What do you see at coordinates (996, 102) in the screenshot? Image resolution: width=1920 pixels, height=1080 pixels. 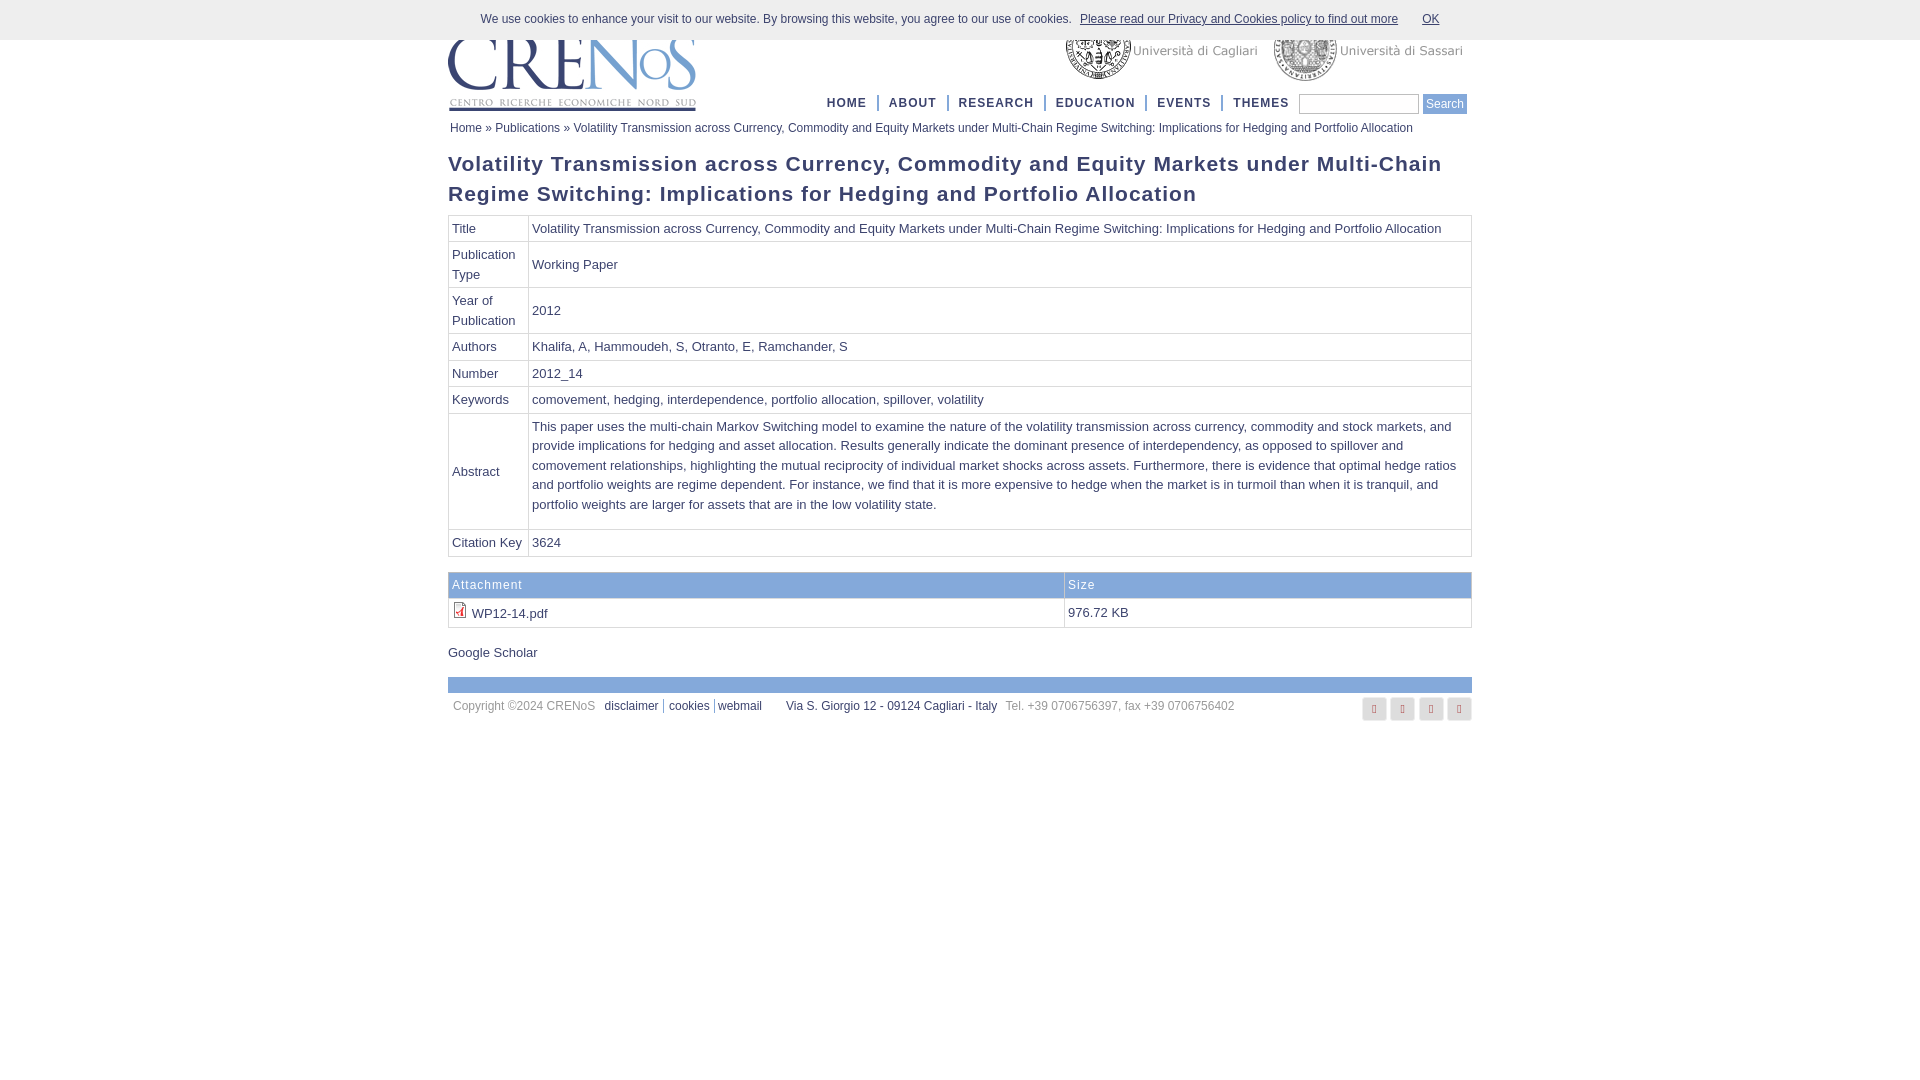 I see `RESEARCH` at bounding box center [996, 102].